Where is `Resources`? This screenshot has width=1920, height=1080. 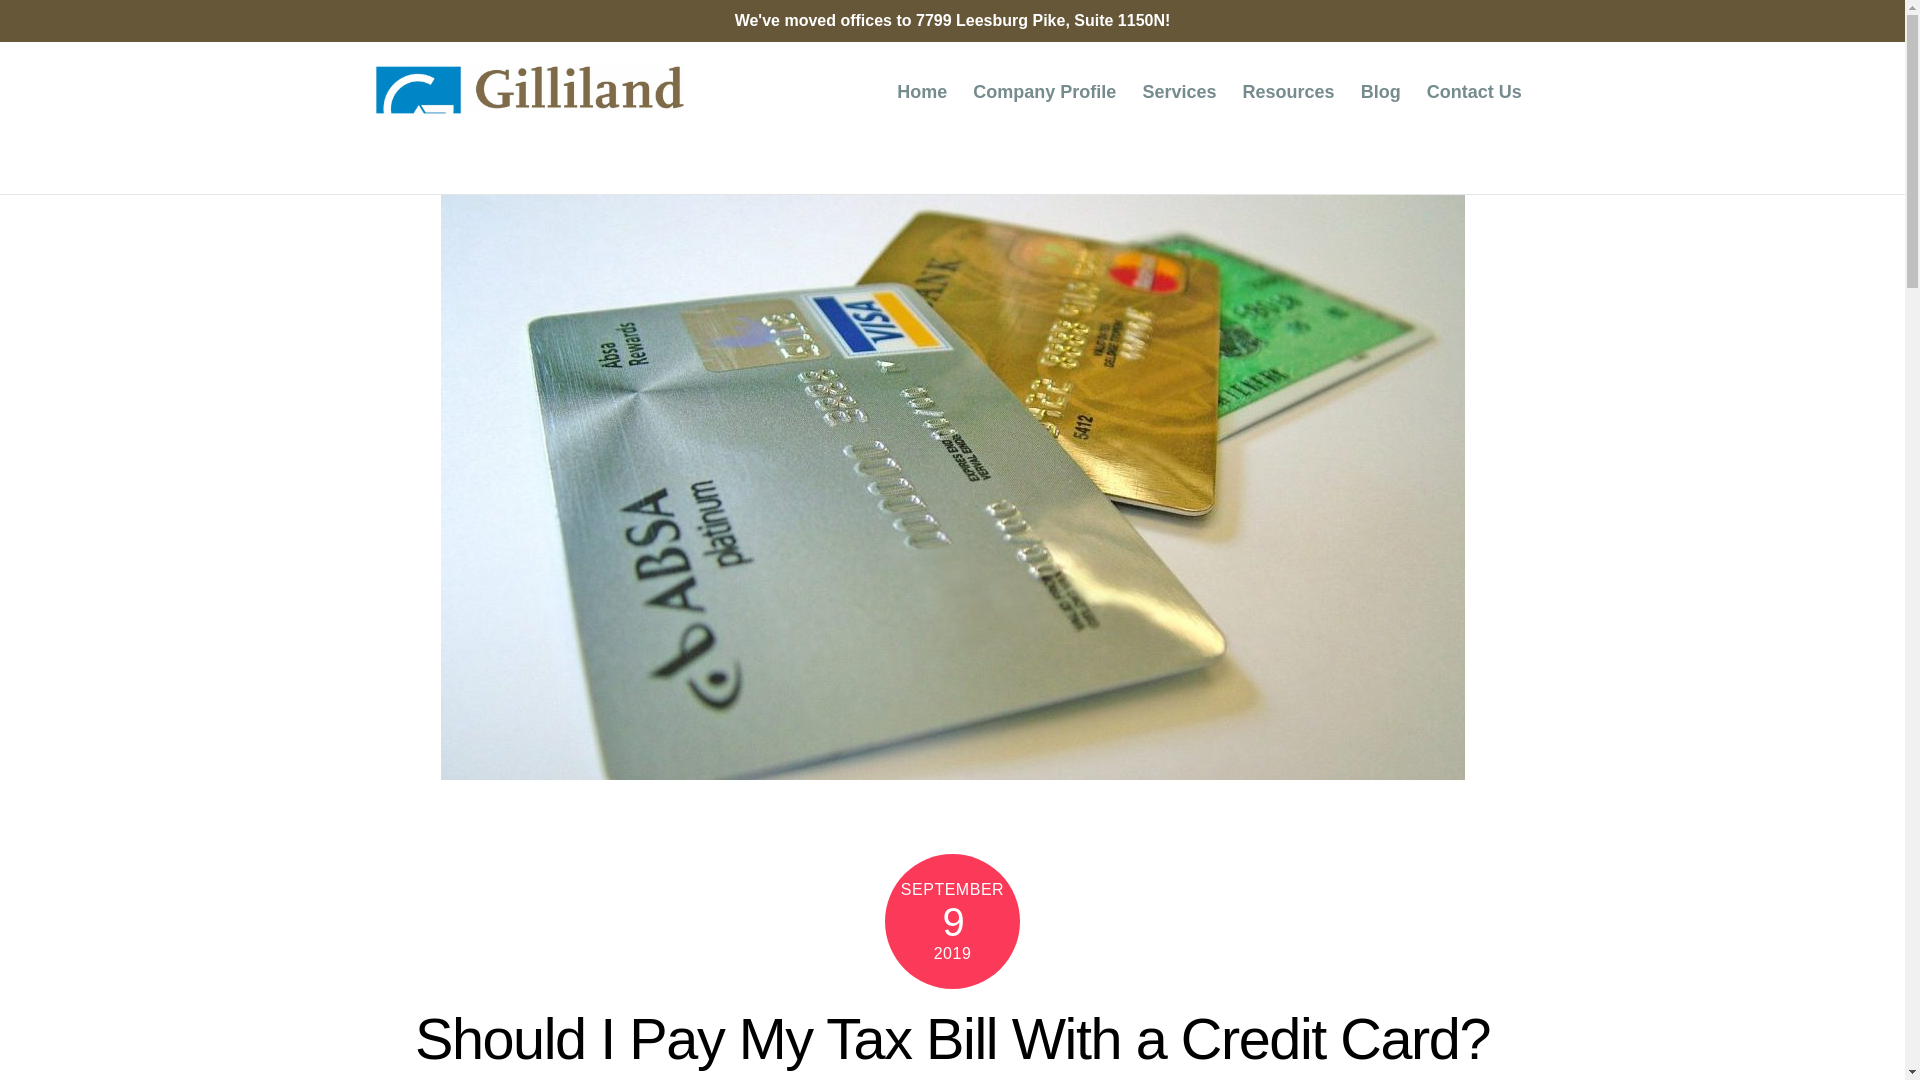
Resources is located at coordinates (1288, 92).